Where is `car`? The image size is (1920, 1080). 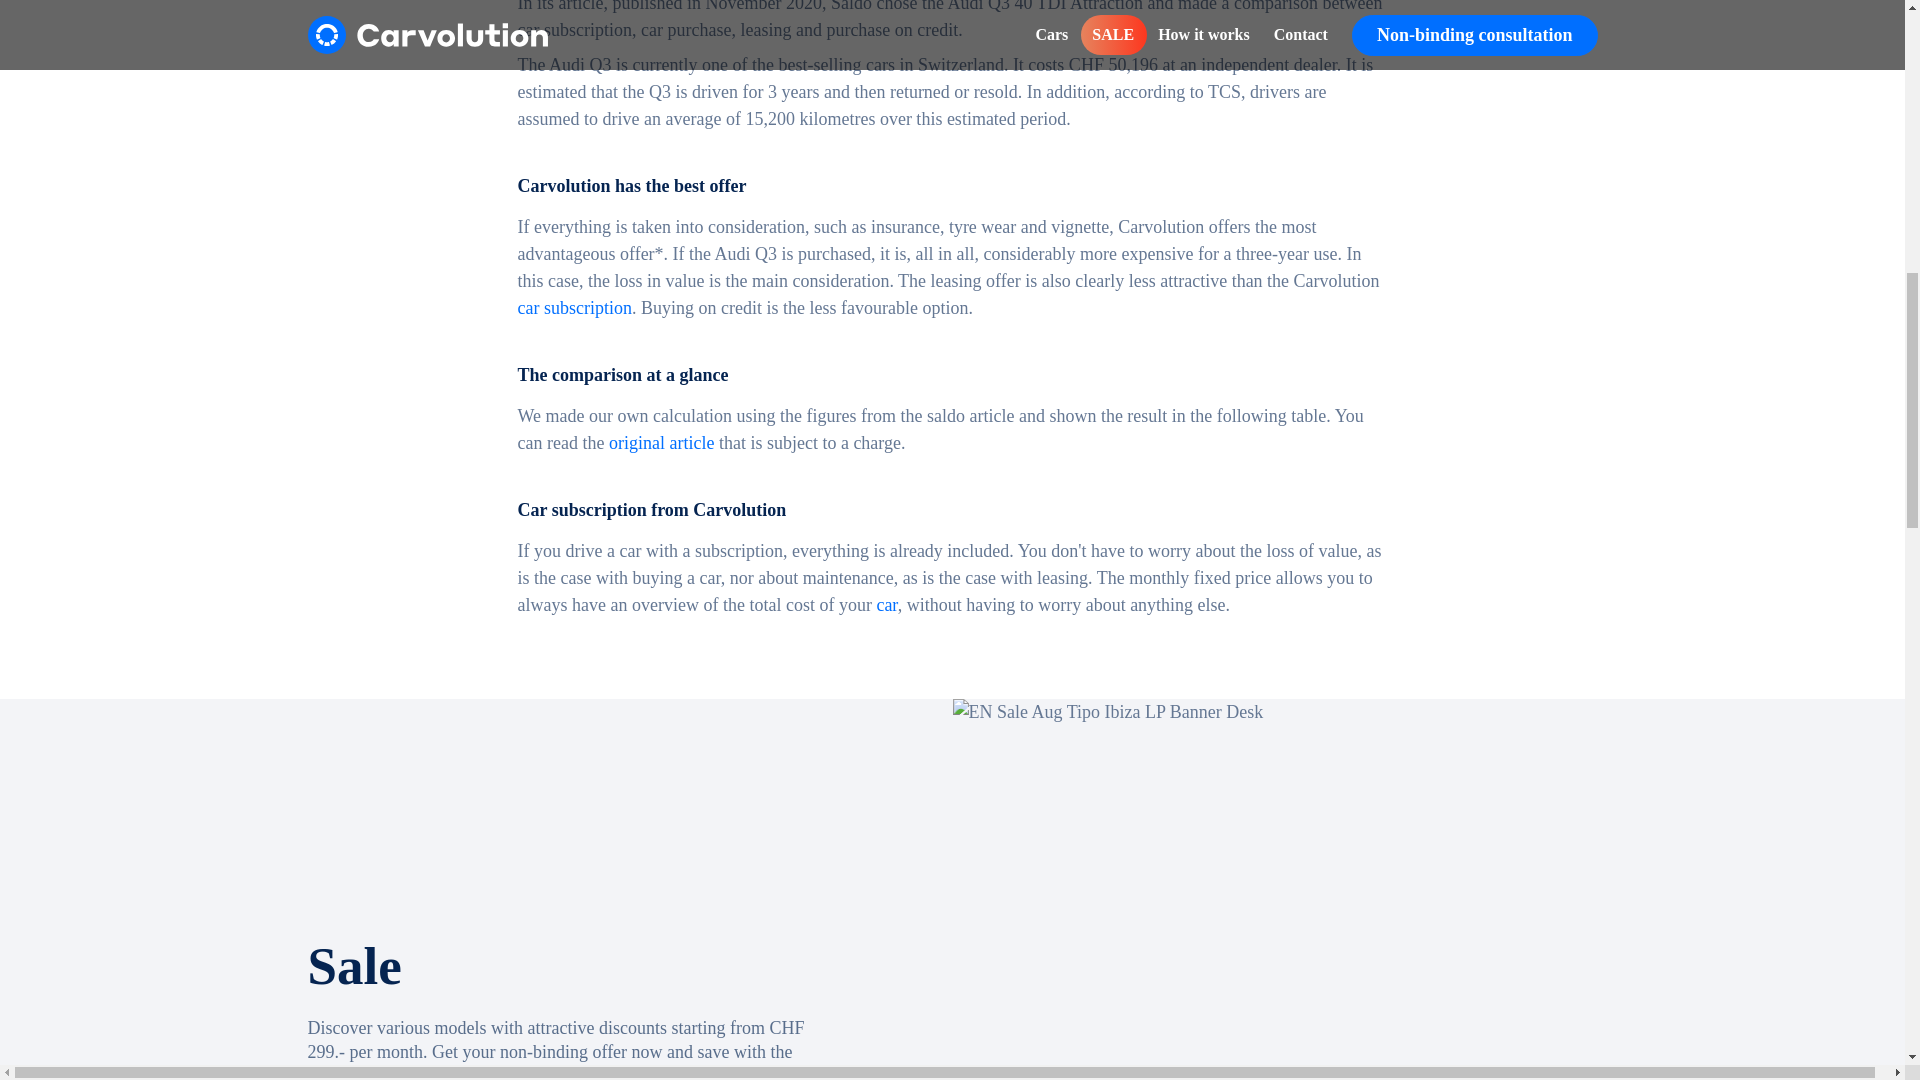 car is located at coordinates (886, 604).